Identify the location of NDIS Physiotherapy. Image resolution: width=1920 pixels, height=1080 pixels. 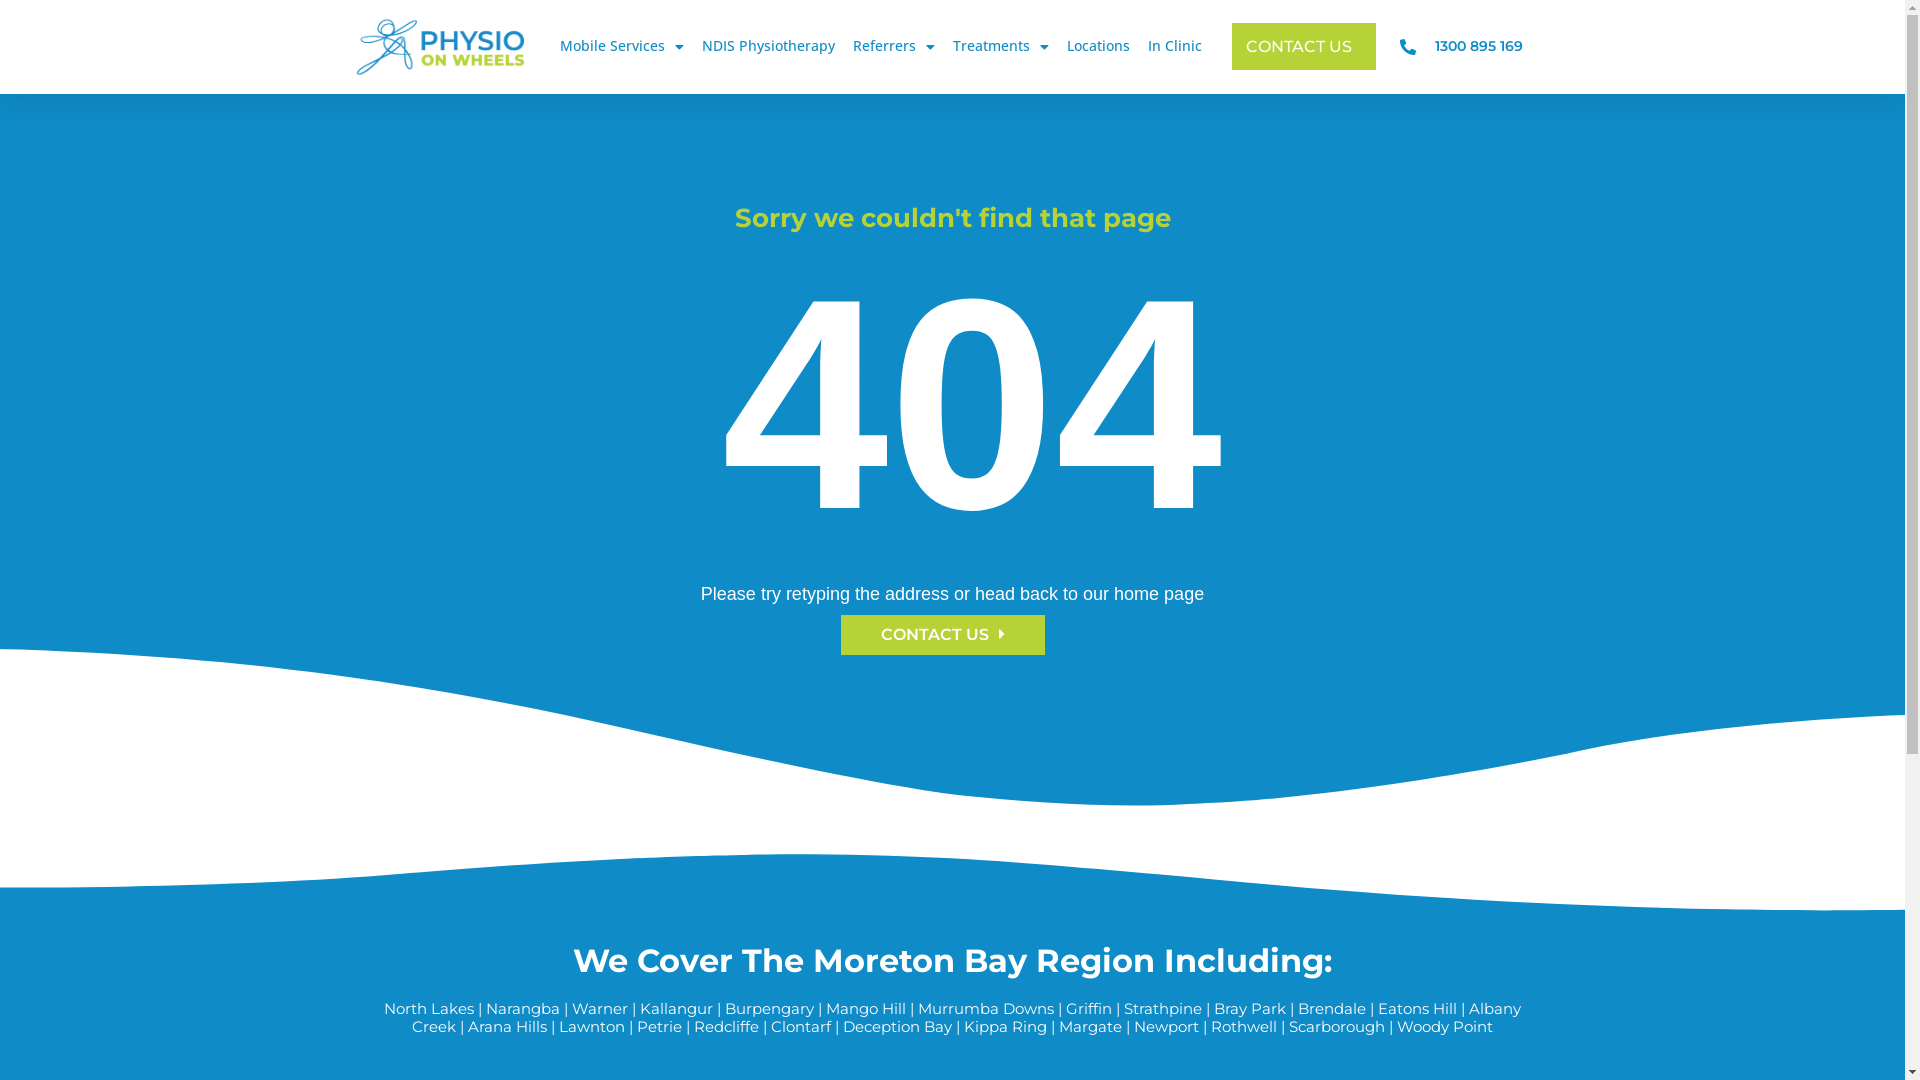
(768, 46).